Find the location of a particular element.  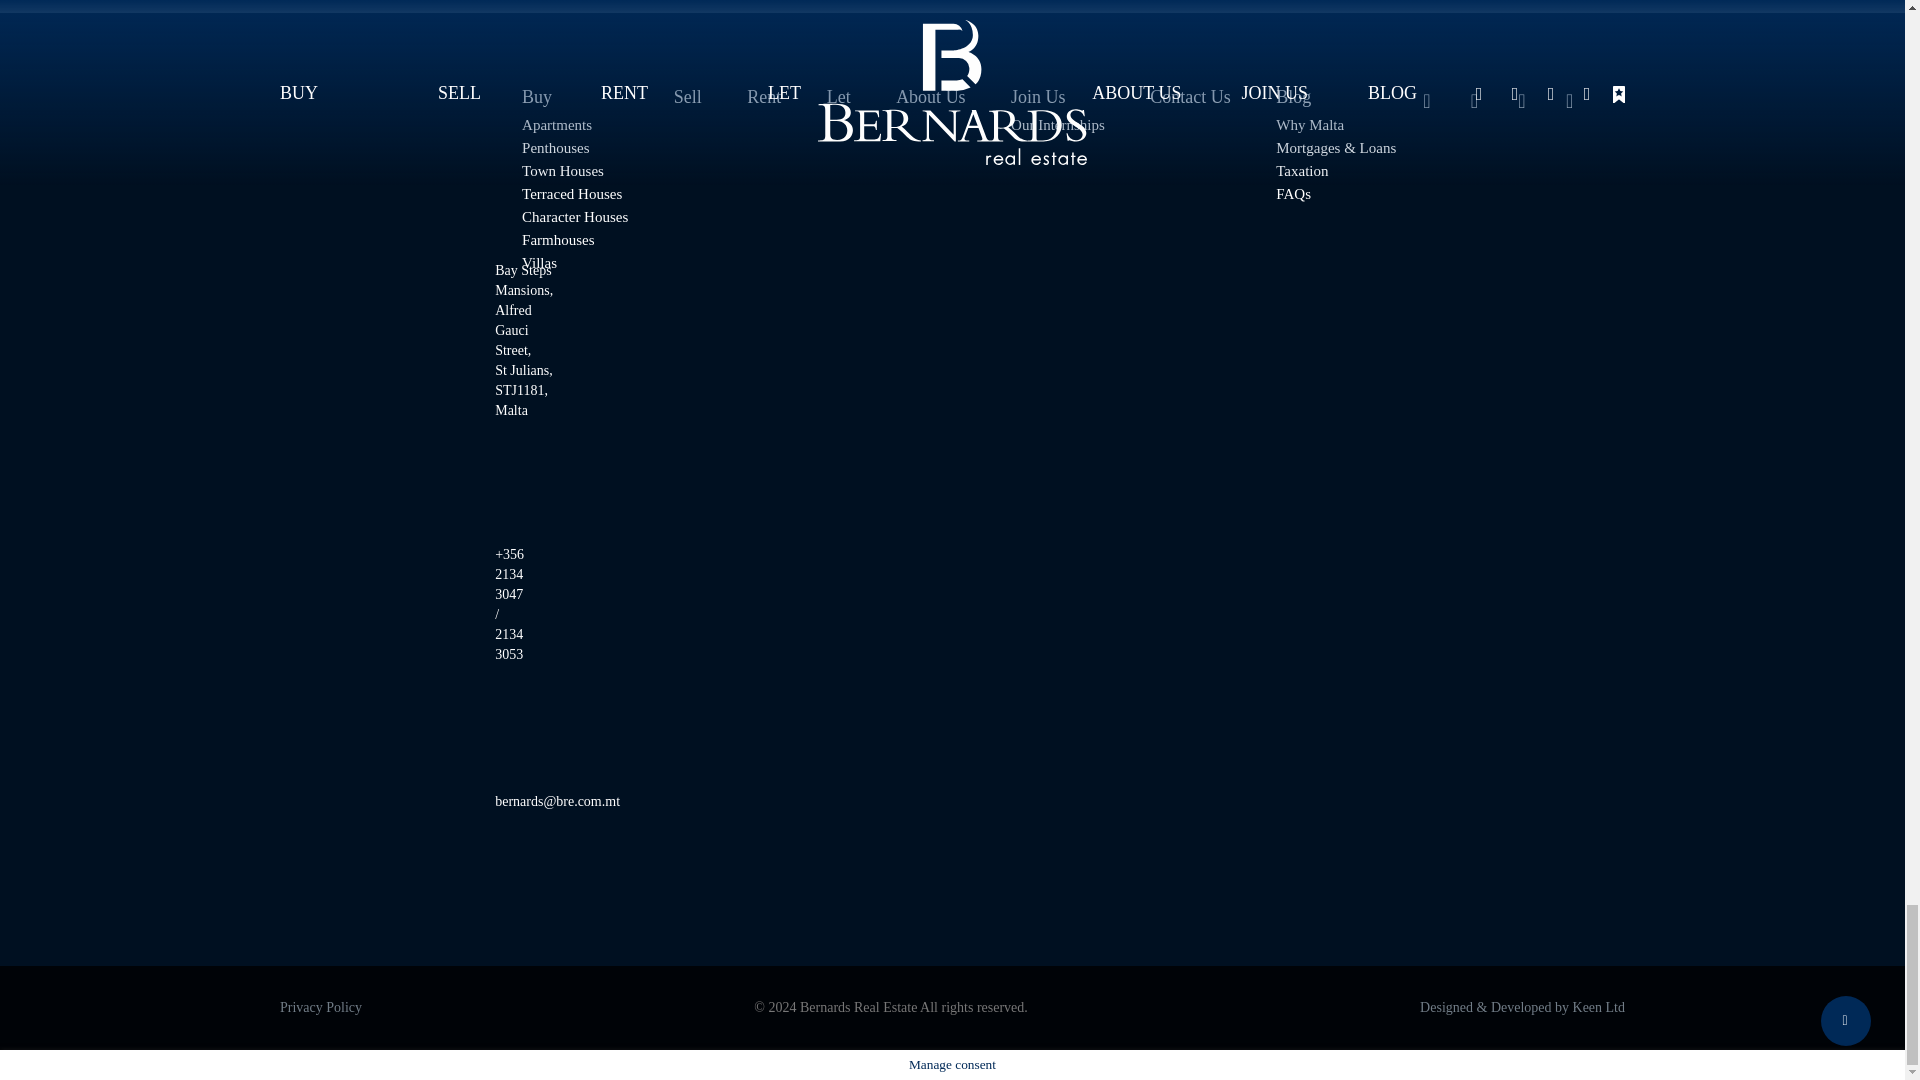

Town Houses is located at coordinates (574, 172).